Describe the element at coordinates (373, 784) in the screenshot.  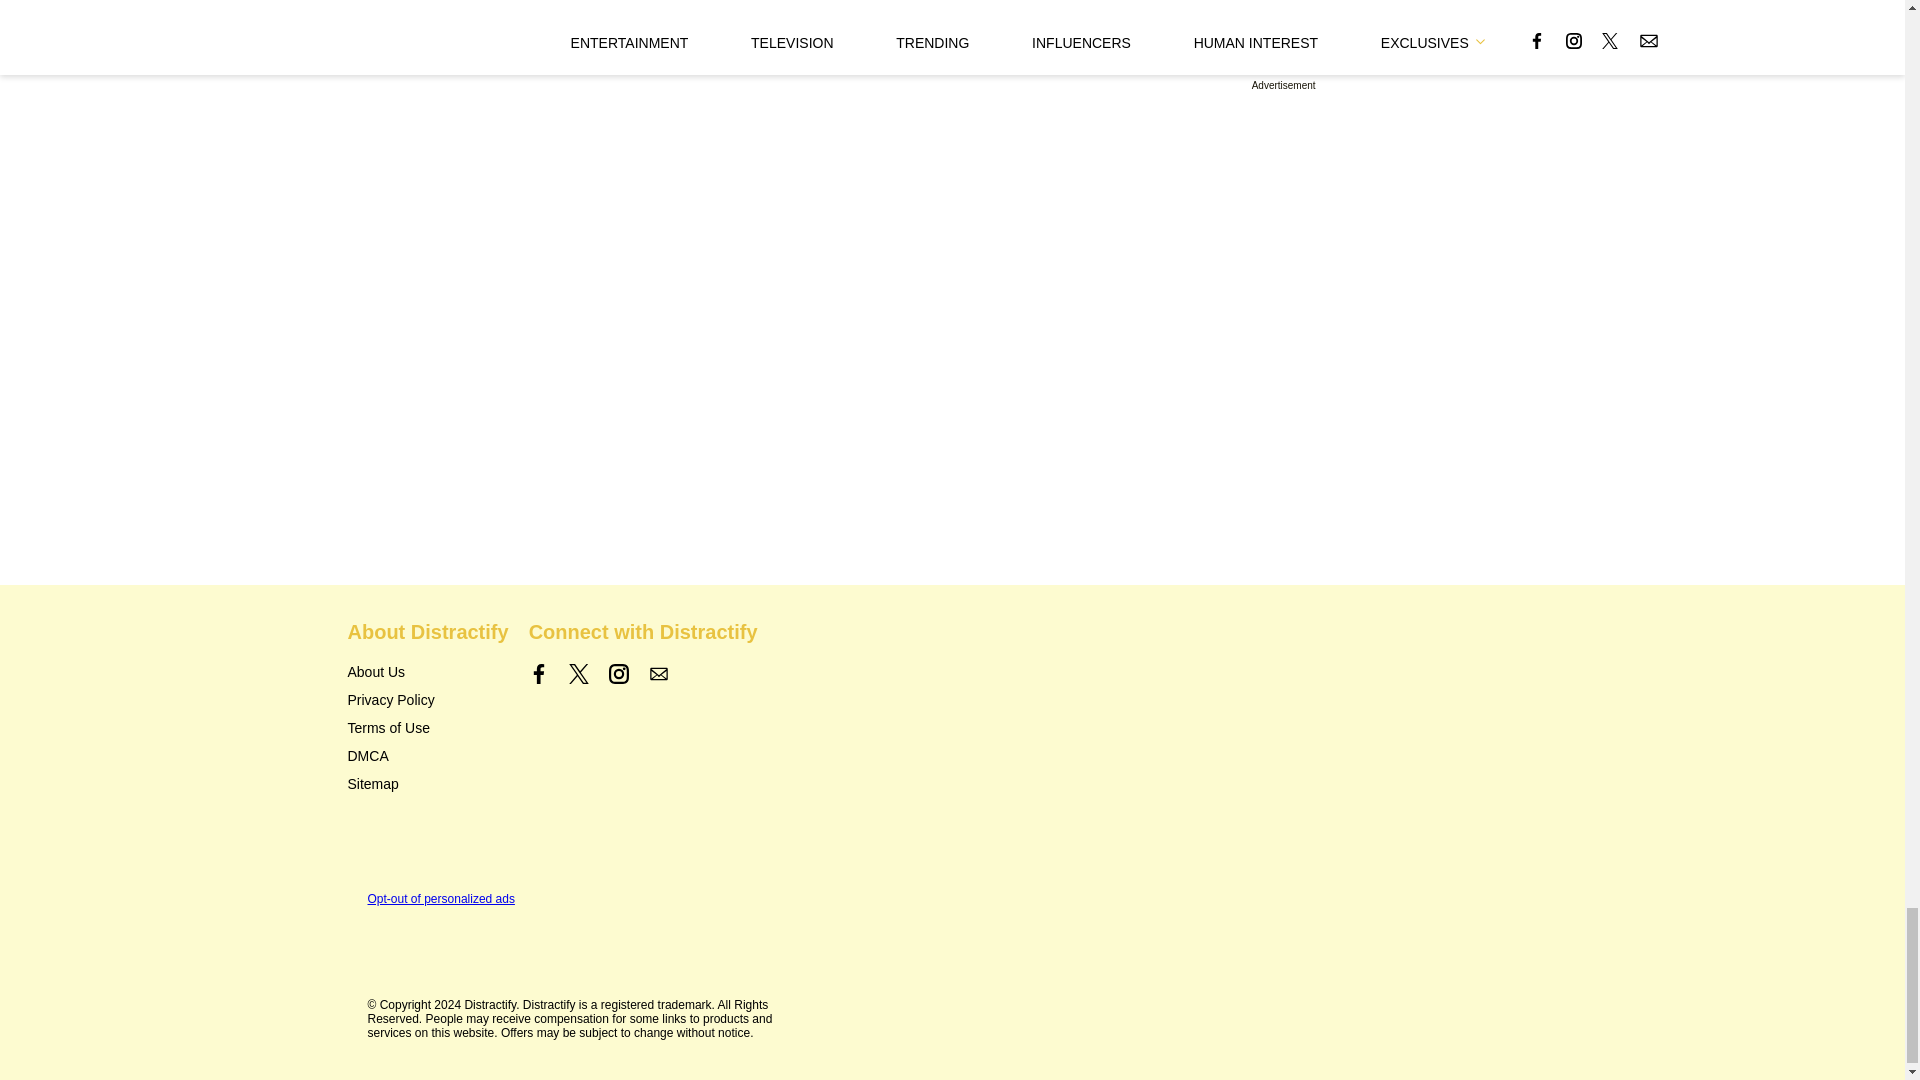
I see `Sitemap` at that location.